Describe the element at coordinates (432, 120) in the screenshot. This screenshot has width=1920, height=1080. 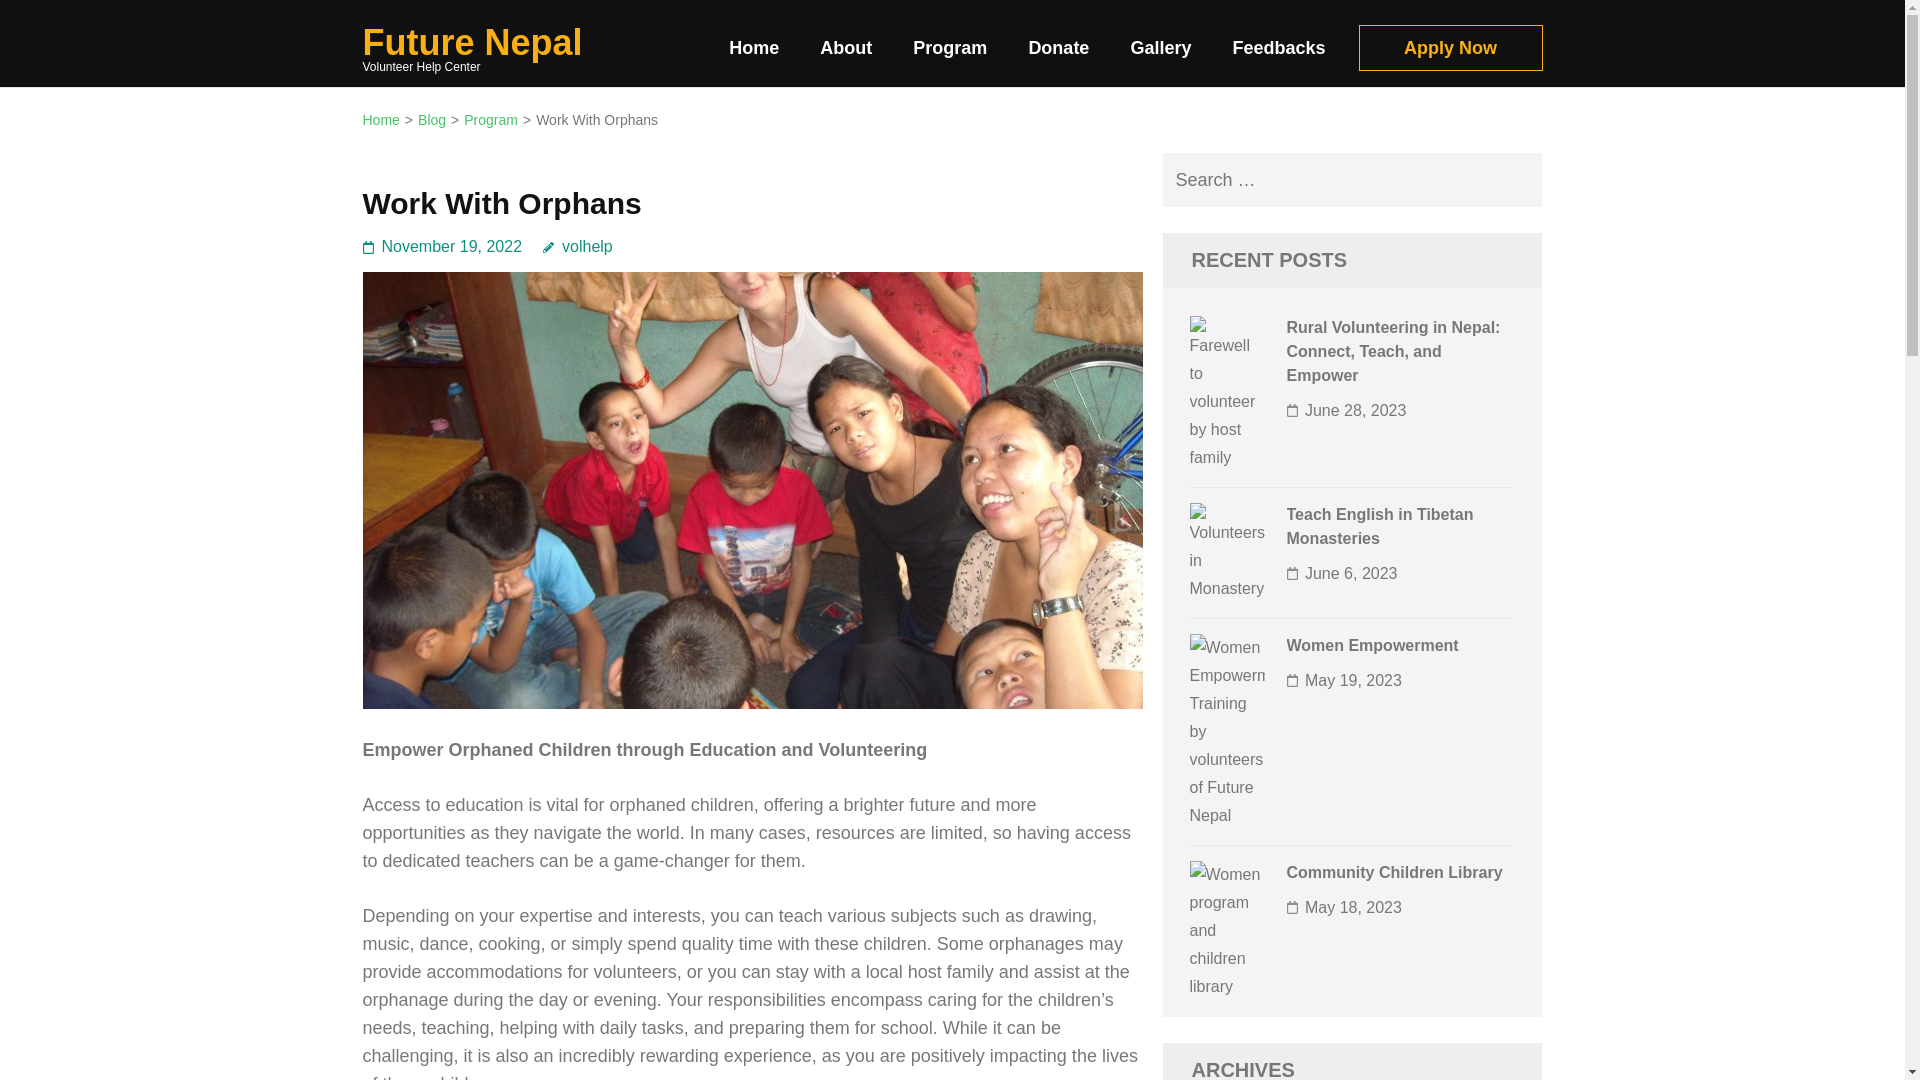
I see `Blog` at that location.